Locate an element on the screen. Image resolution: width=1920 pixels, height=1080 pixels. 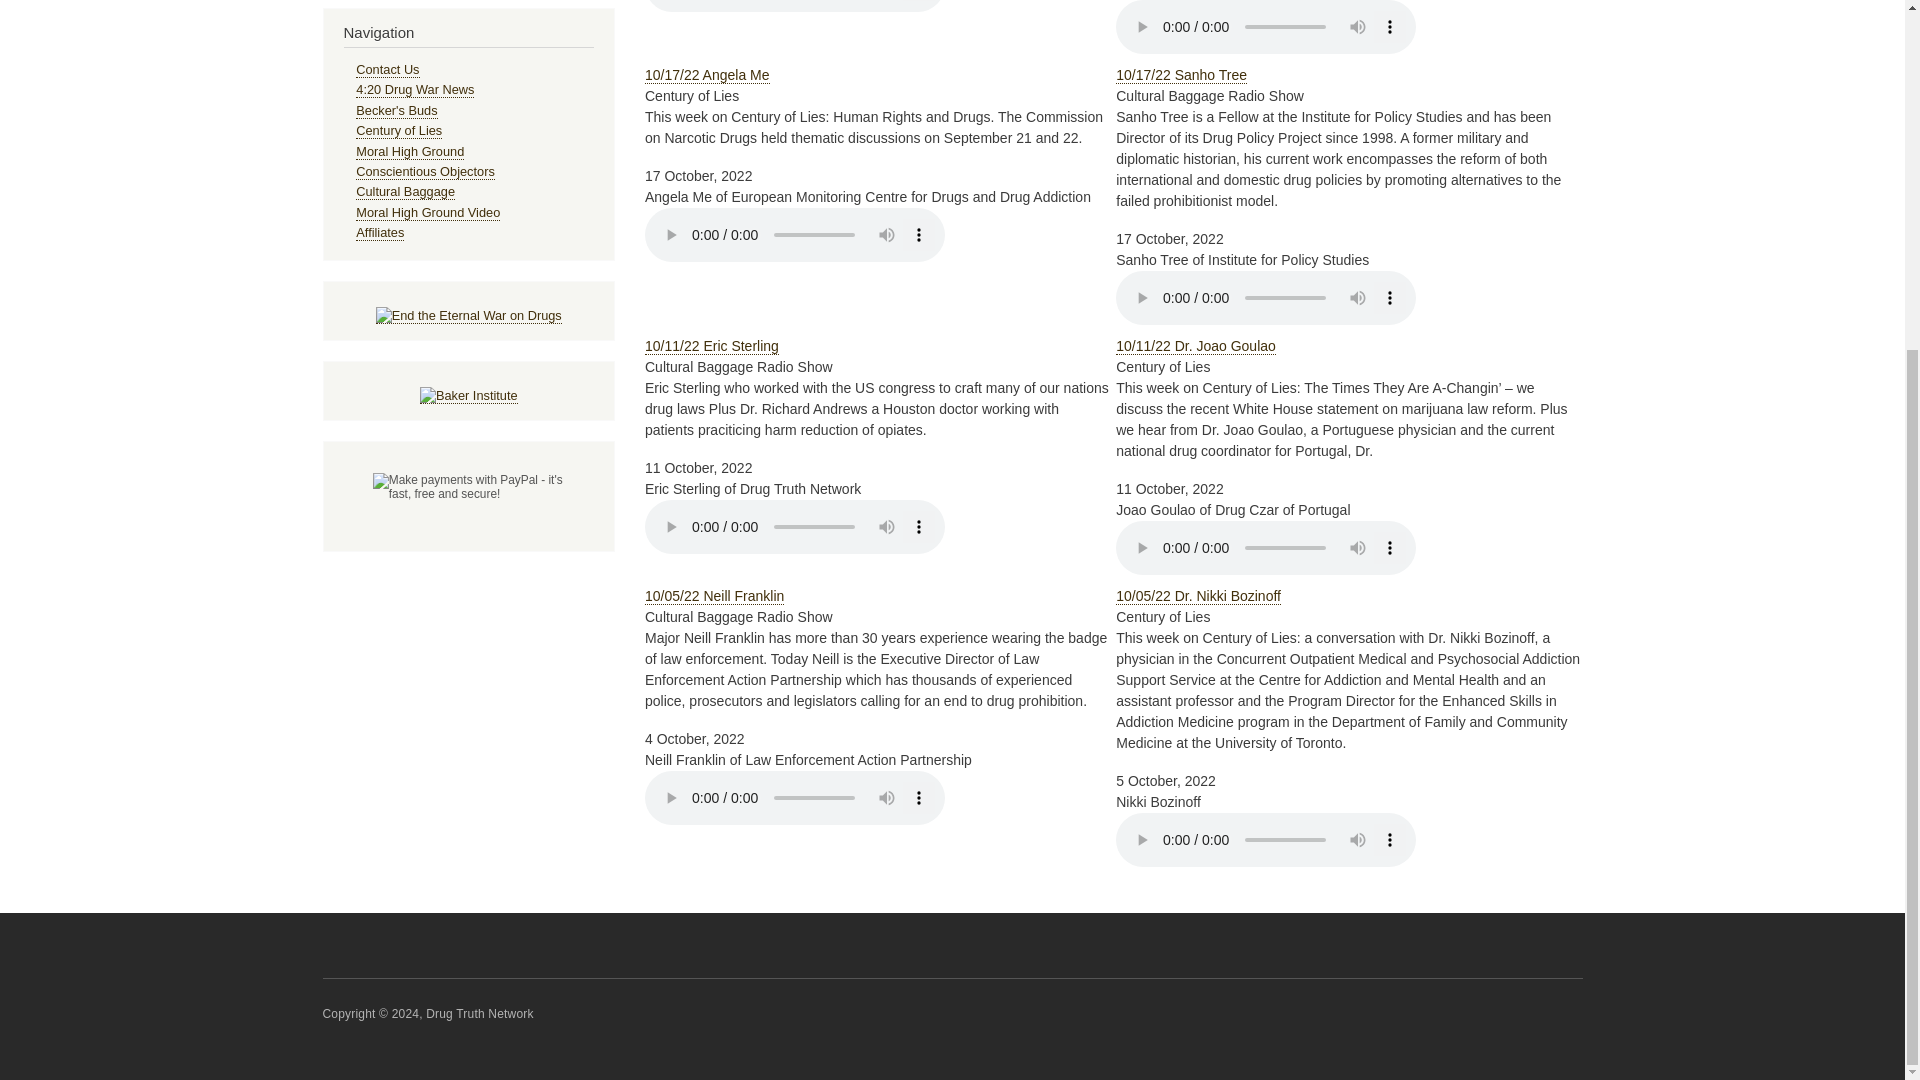
Claiming the Moral High Ground Video is located at coordinates (427, 213).